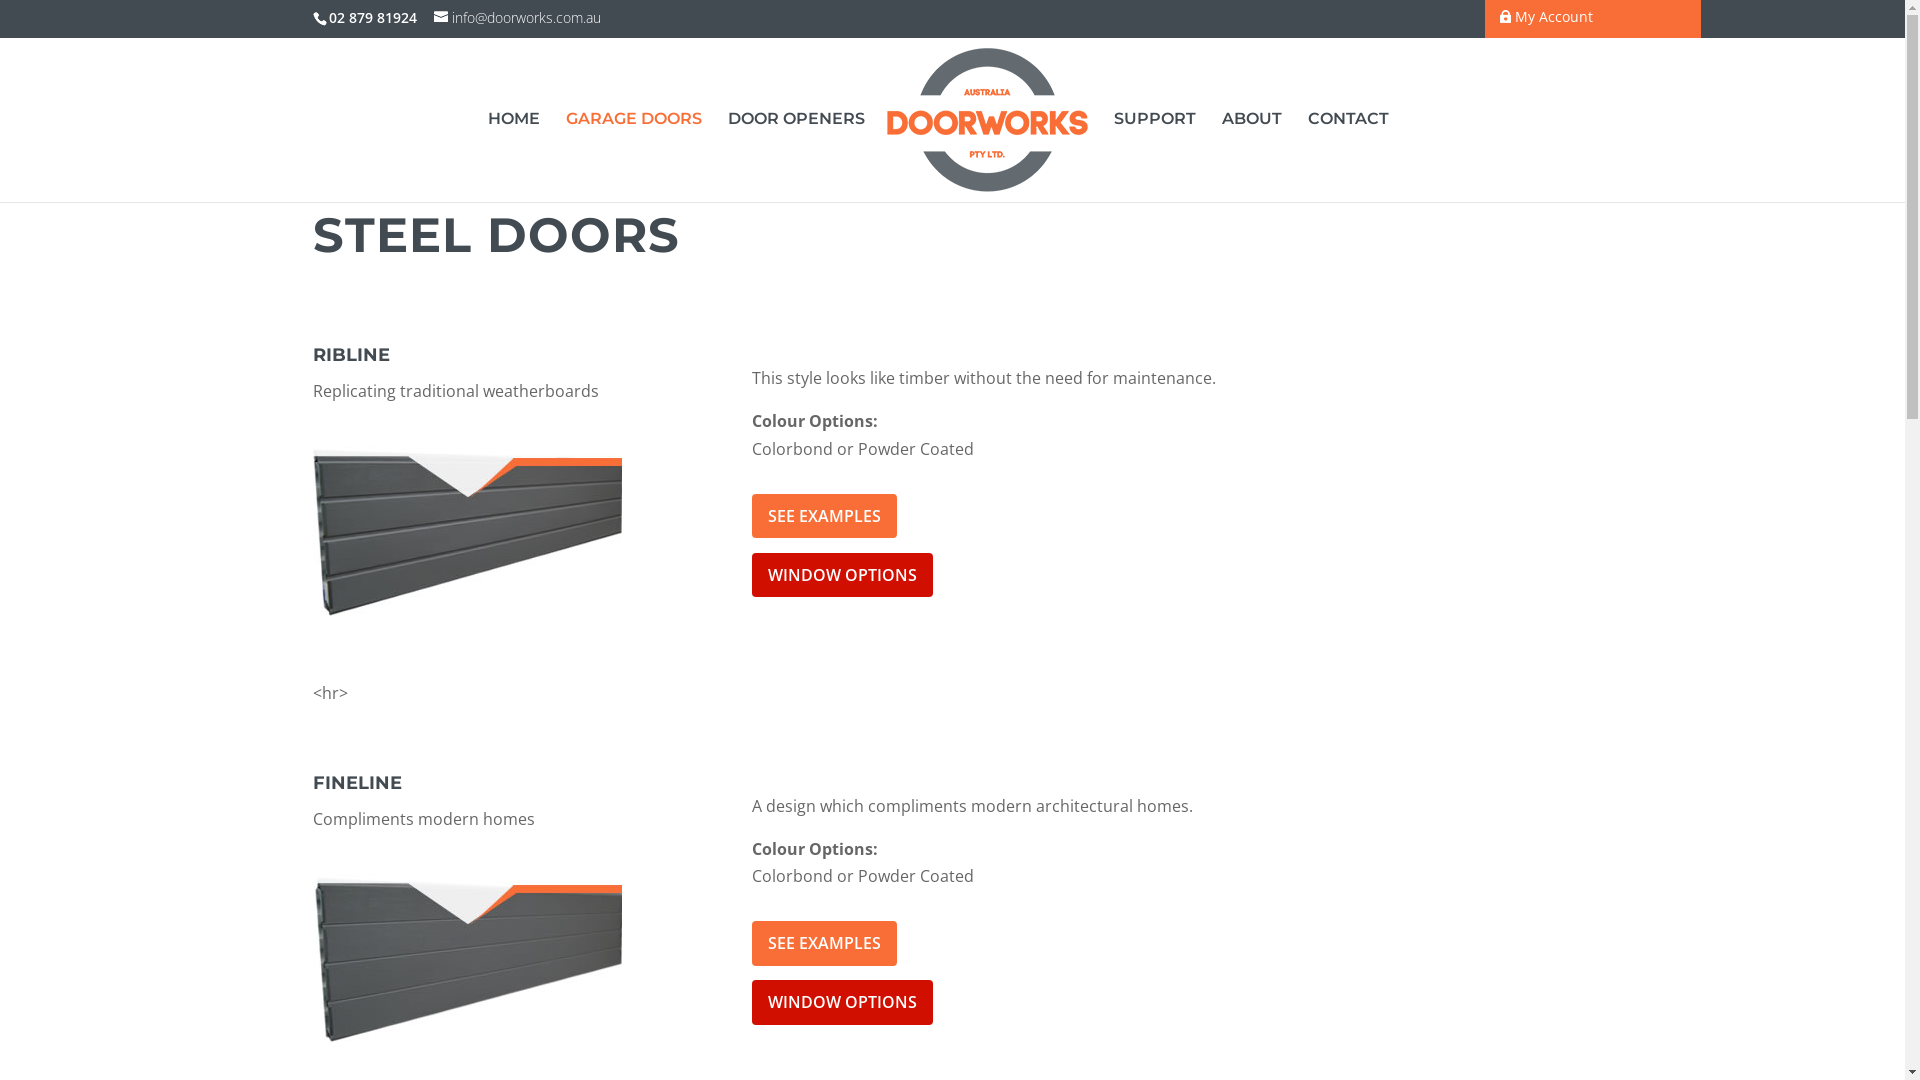 The height and width of the screenshot is (1080, 1920). Describe the element at coordinates (824, 943) in the screenshot. I see `SEE EXAMPLES` at that location.